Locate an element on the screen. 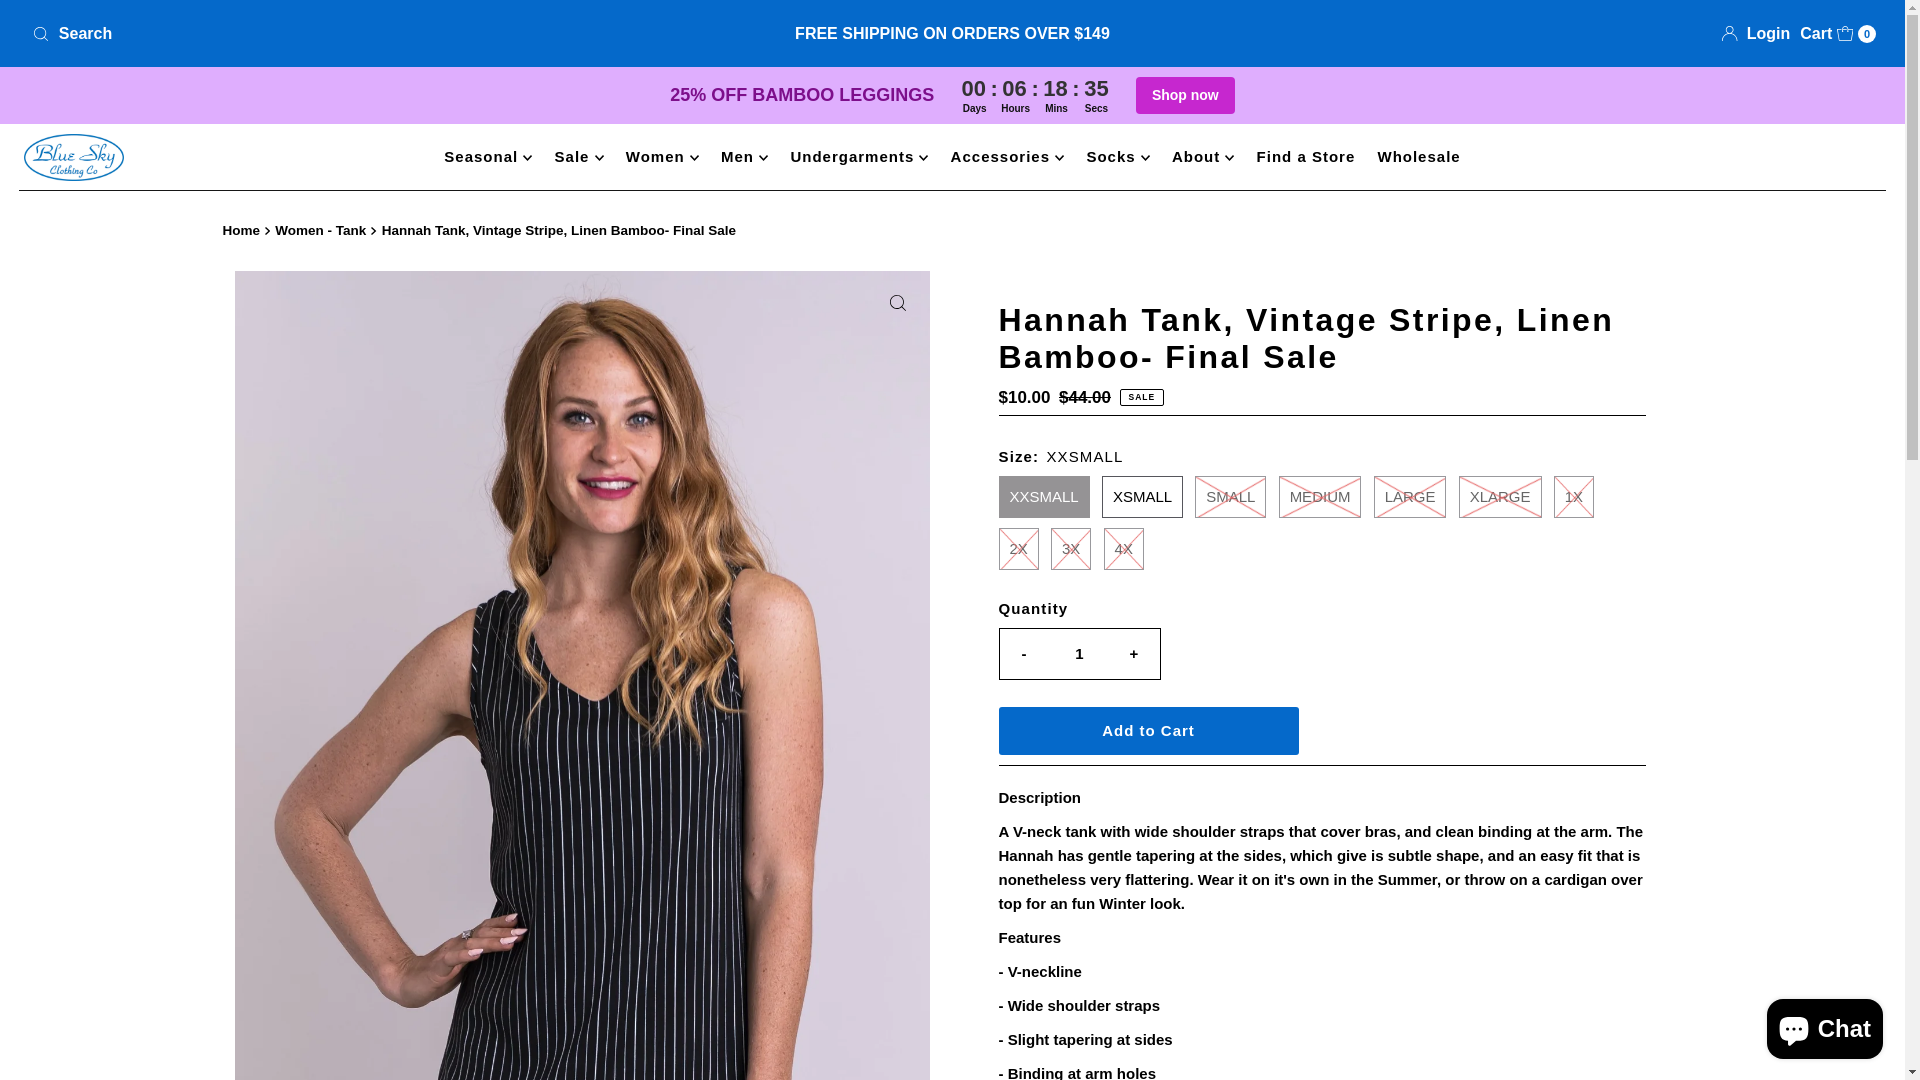  Back to the frontpage is located at coordinates (243, 231).